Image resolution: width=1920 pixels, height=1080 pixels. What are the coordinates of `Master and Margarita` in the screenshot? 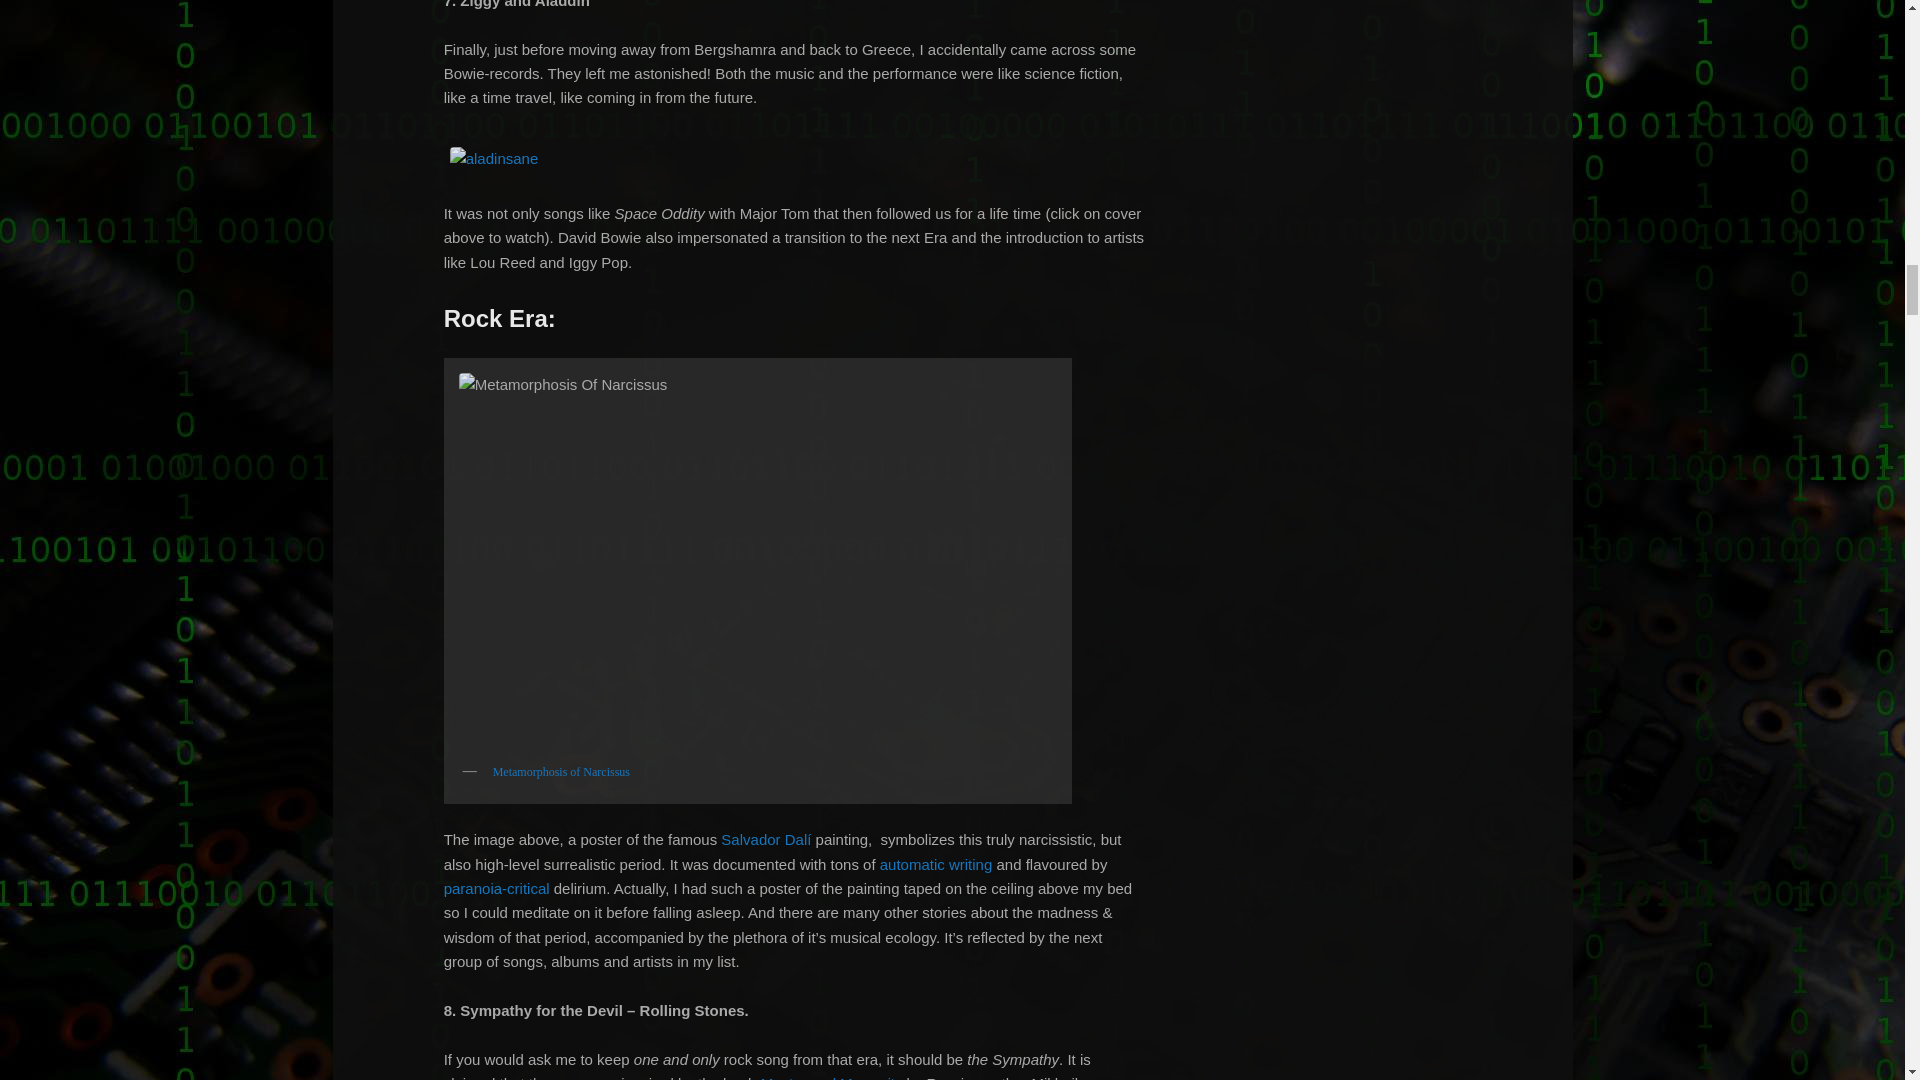 It's located at (831, 1077).